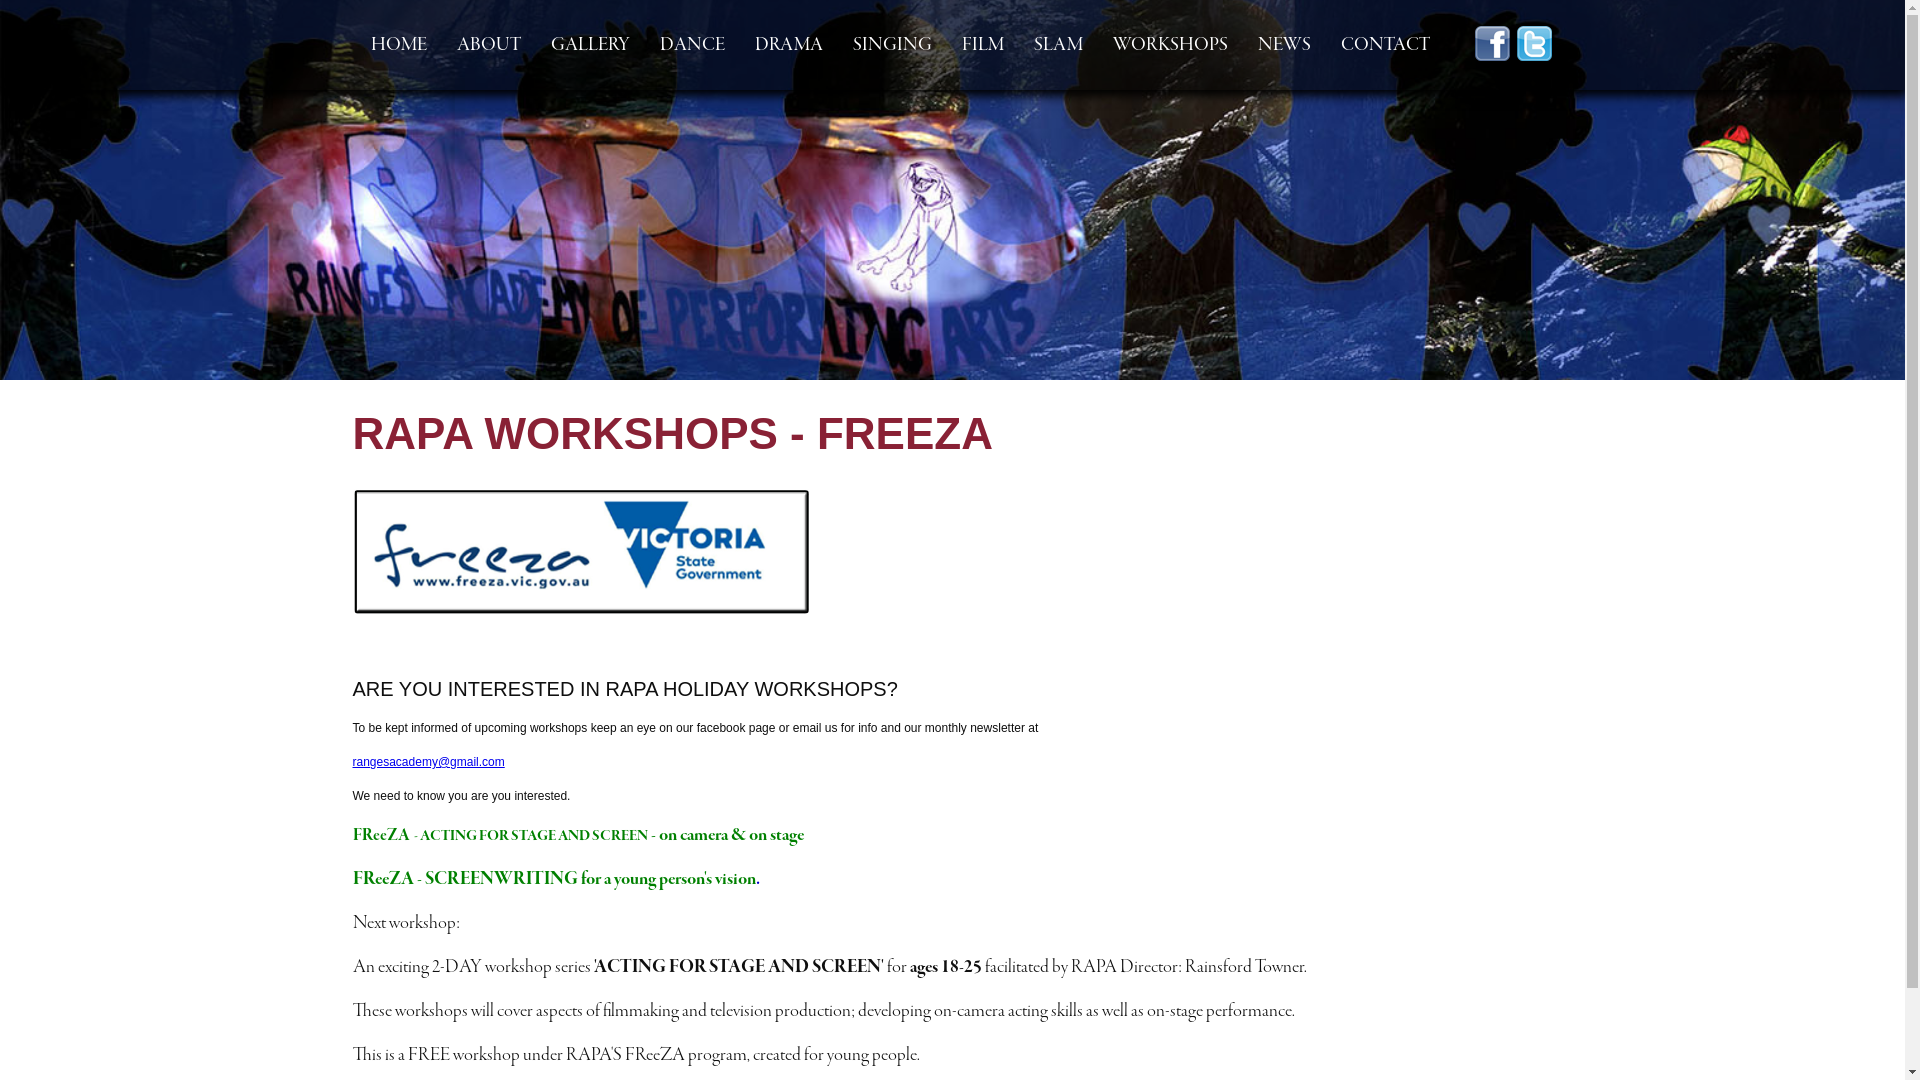  What do you see at coordinates (590, 45) in the screenshot?
I see `GALLERY` at bounding box center [590, 45].